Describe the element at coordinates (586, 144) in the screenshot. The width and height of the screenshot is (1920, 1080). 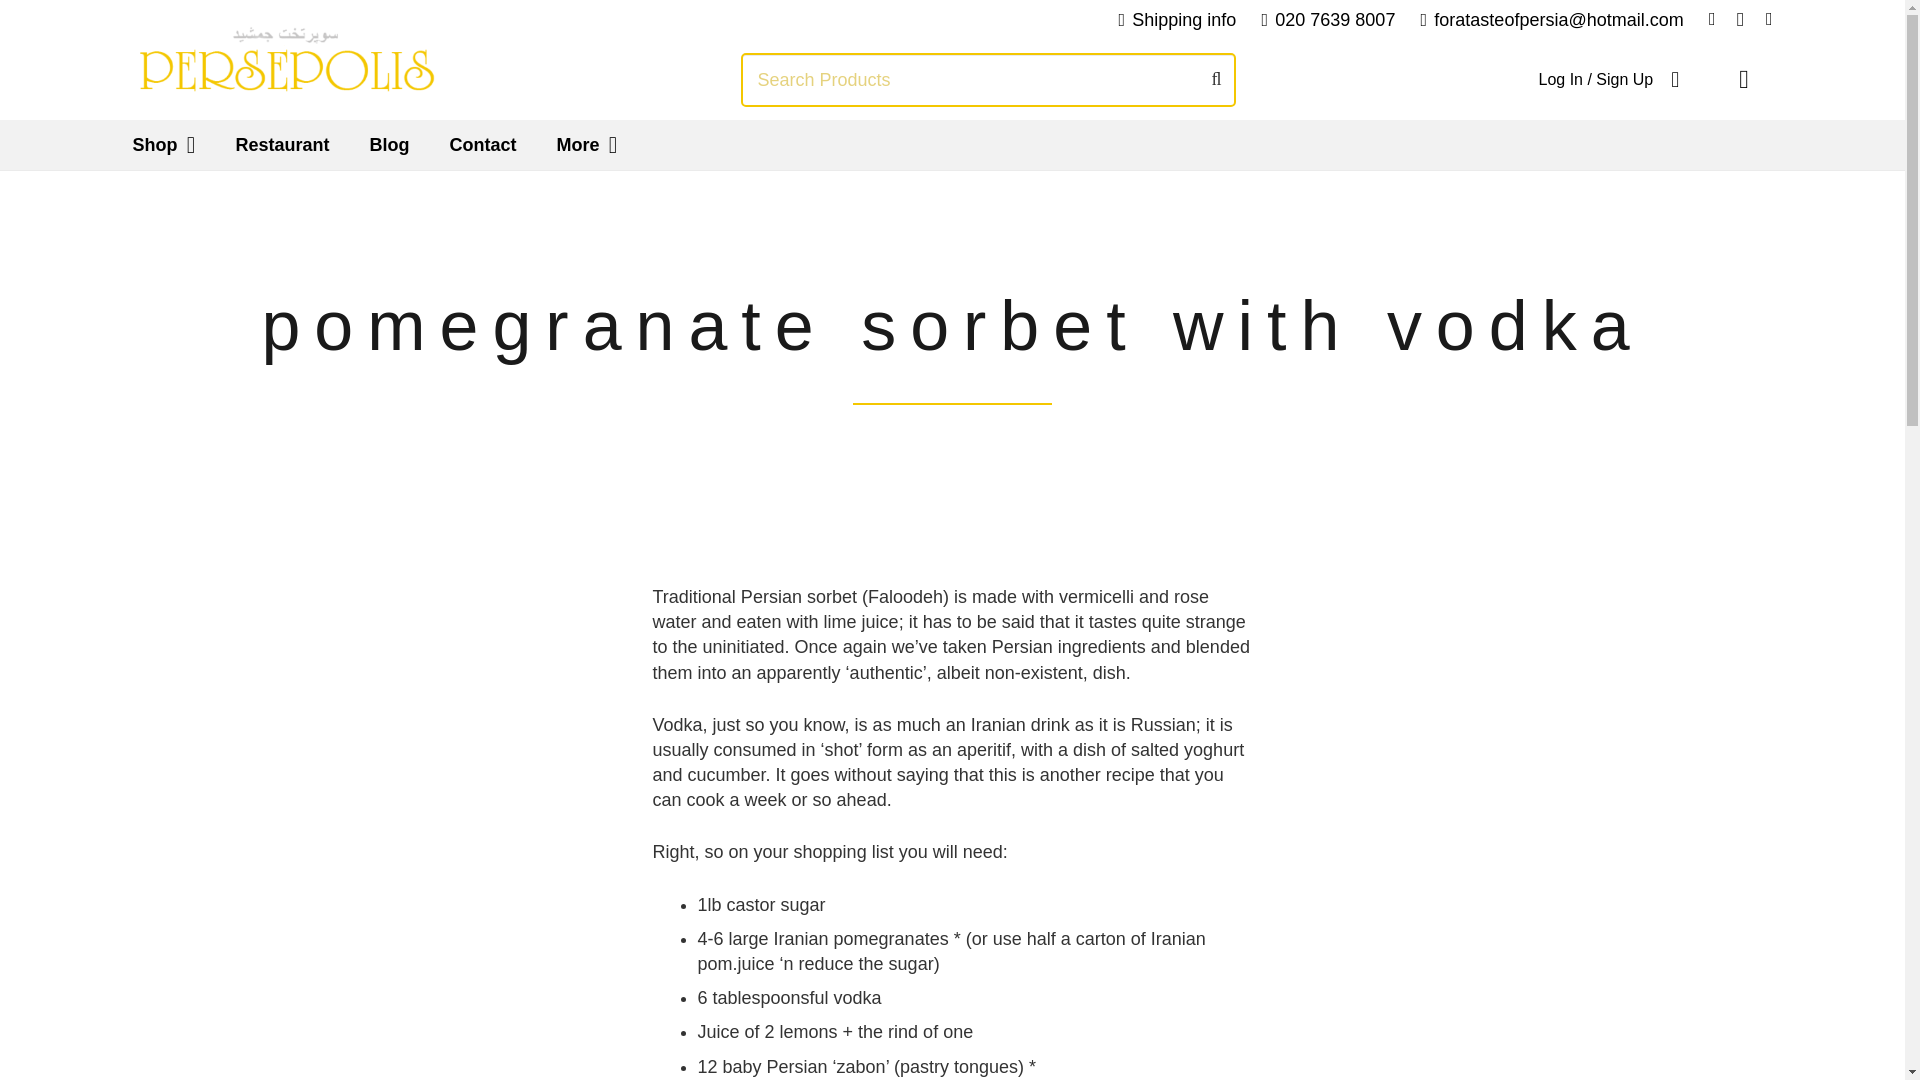
I see `More` at that location.